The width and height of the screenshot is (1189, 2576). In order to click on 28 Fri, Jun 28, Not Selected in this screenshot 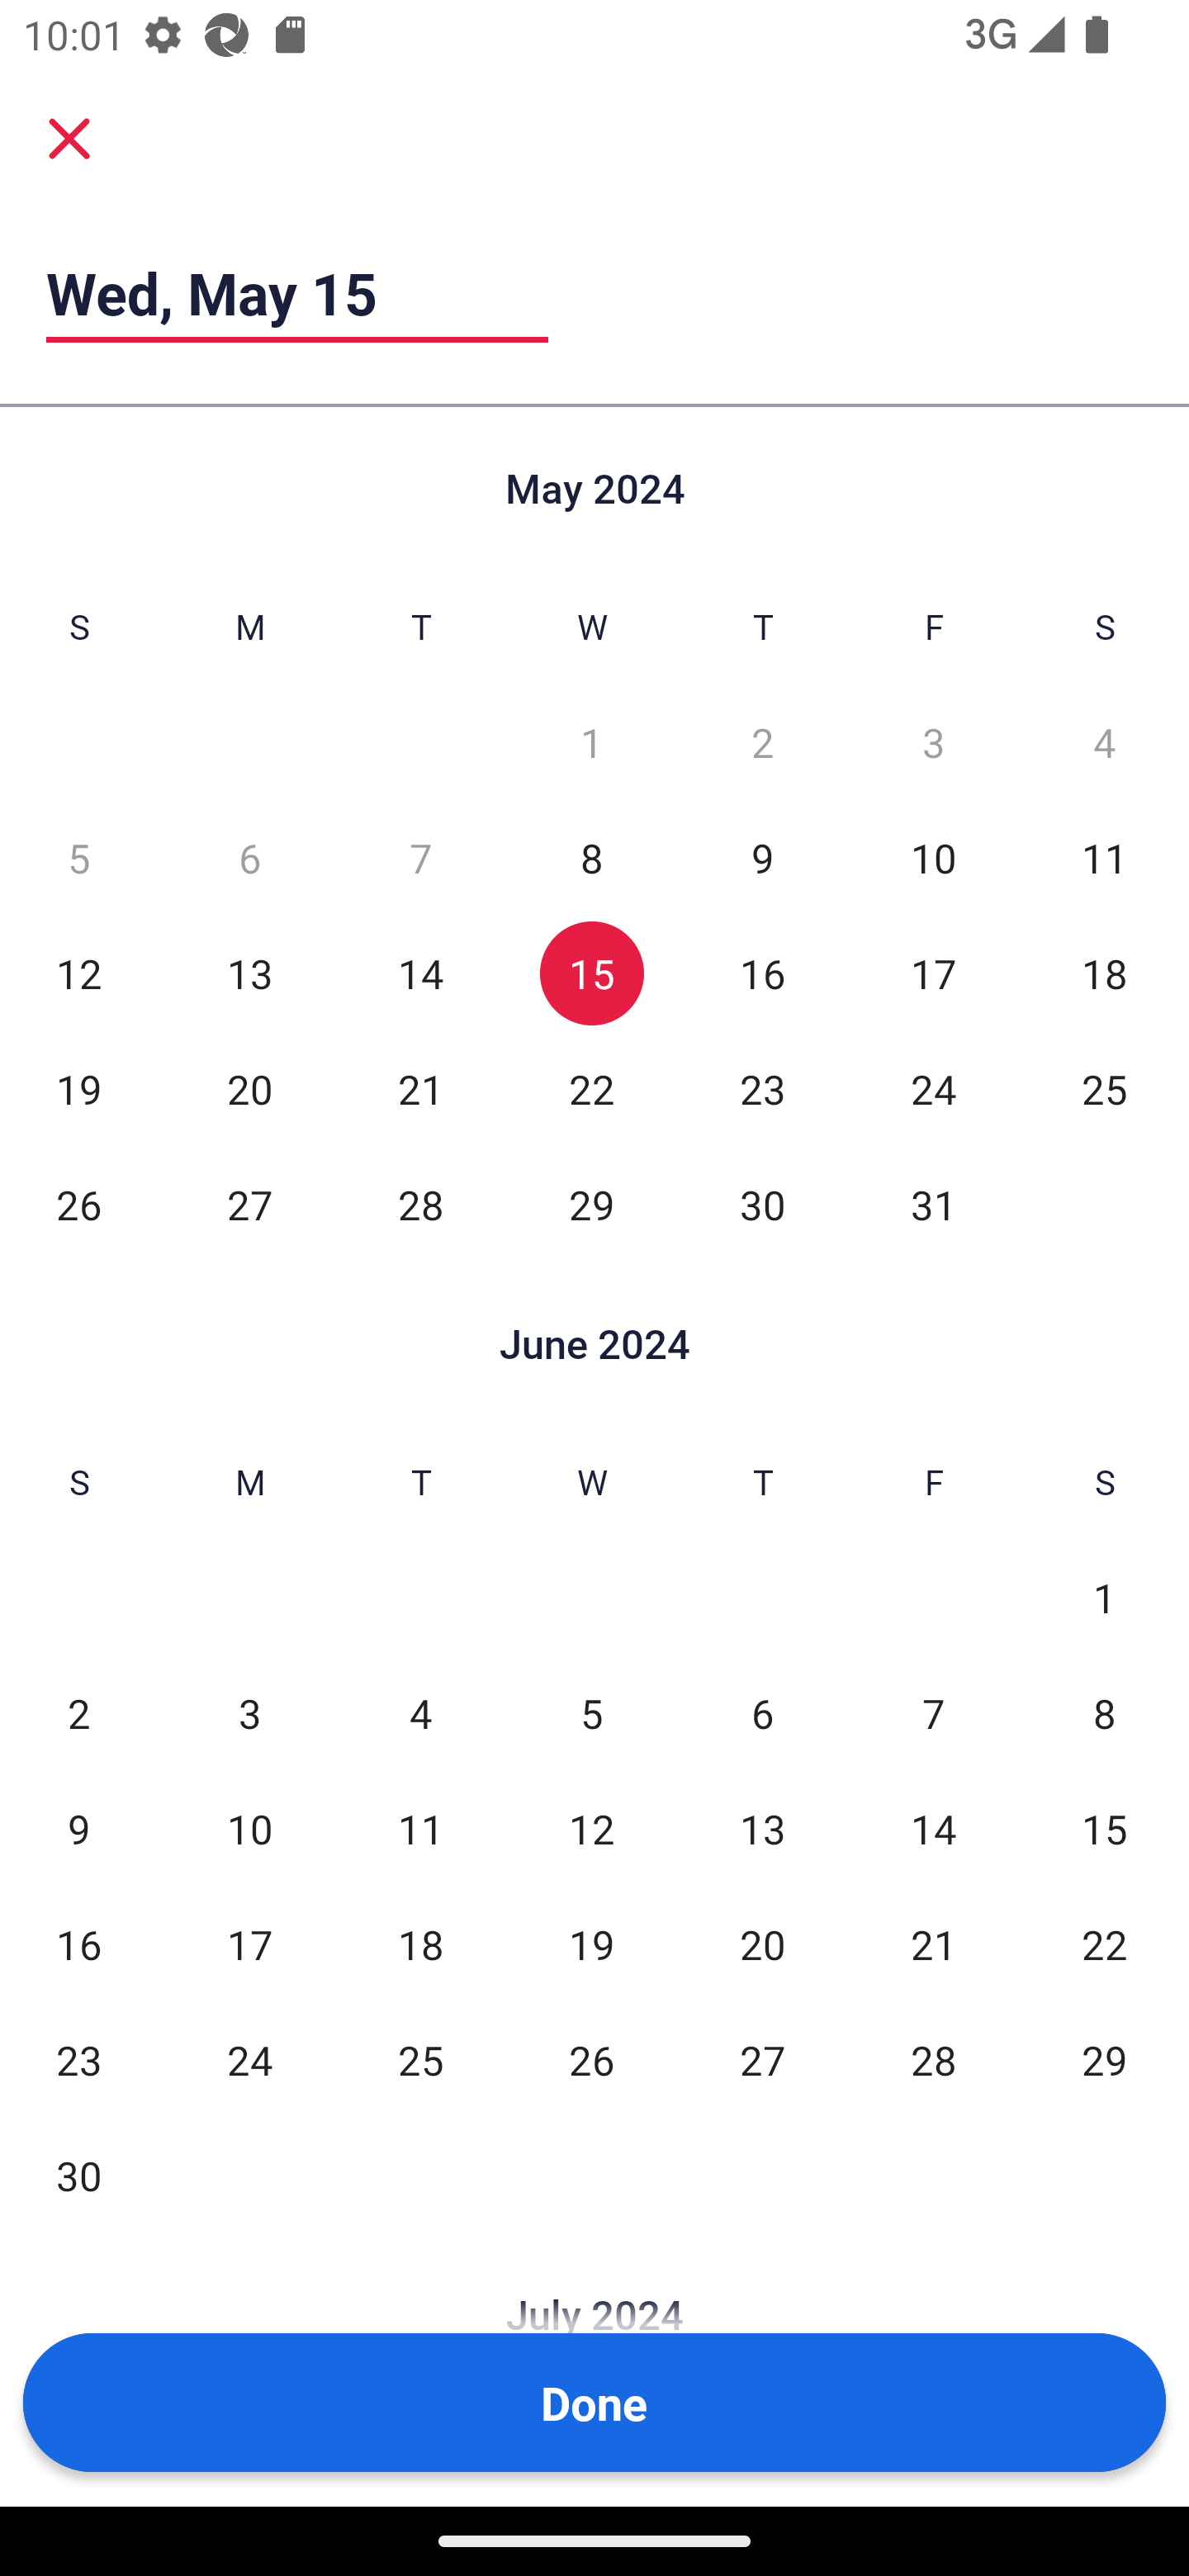, I will do `click(933, 2059)`.